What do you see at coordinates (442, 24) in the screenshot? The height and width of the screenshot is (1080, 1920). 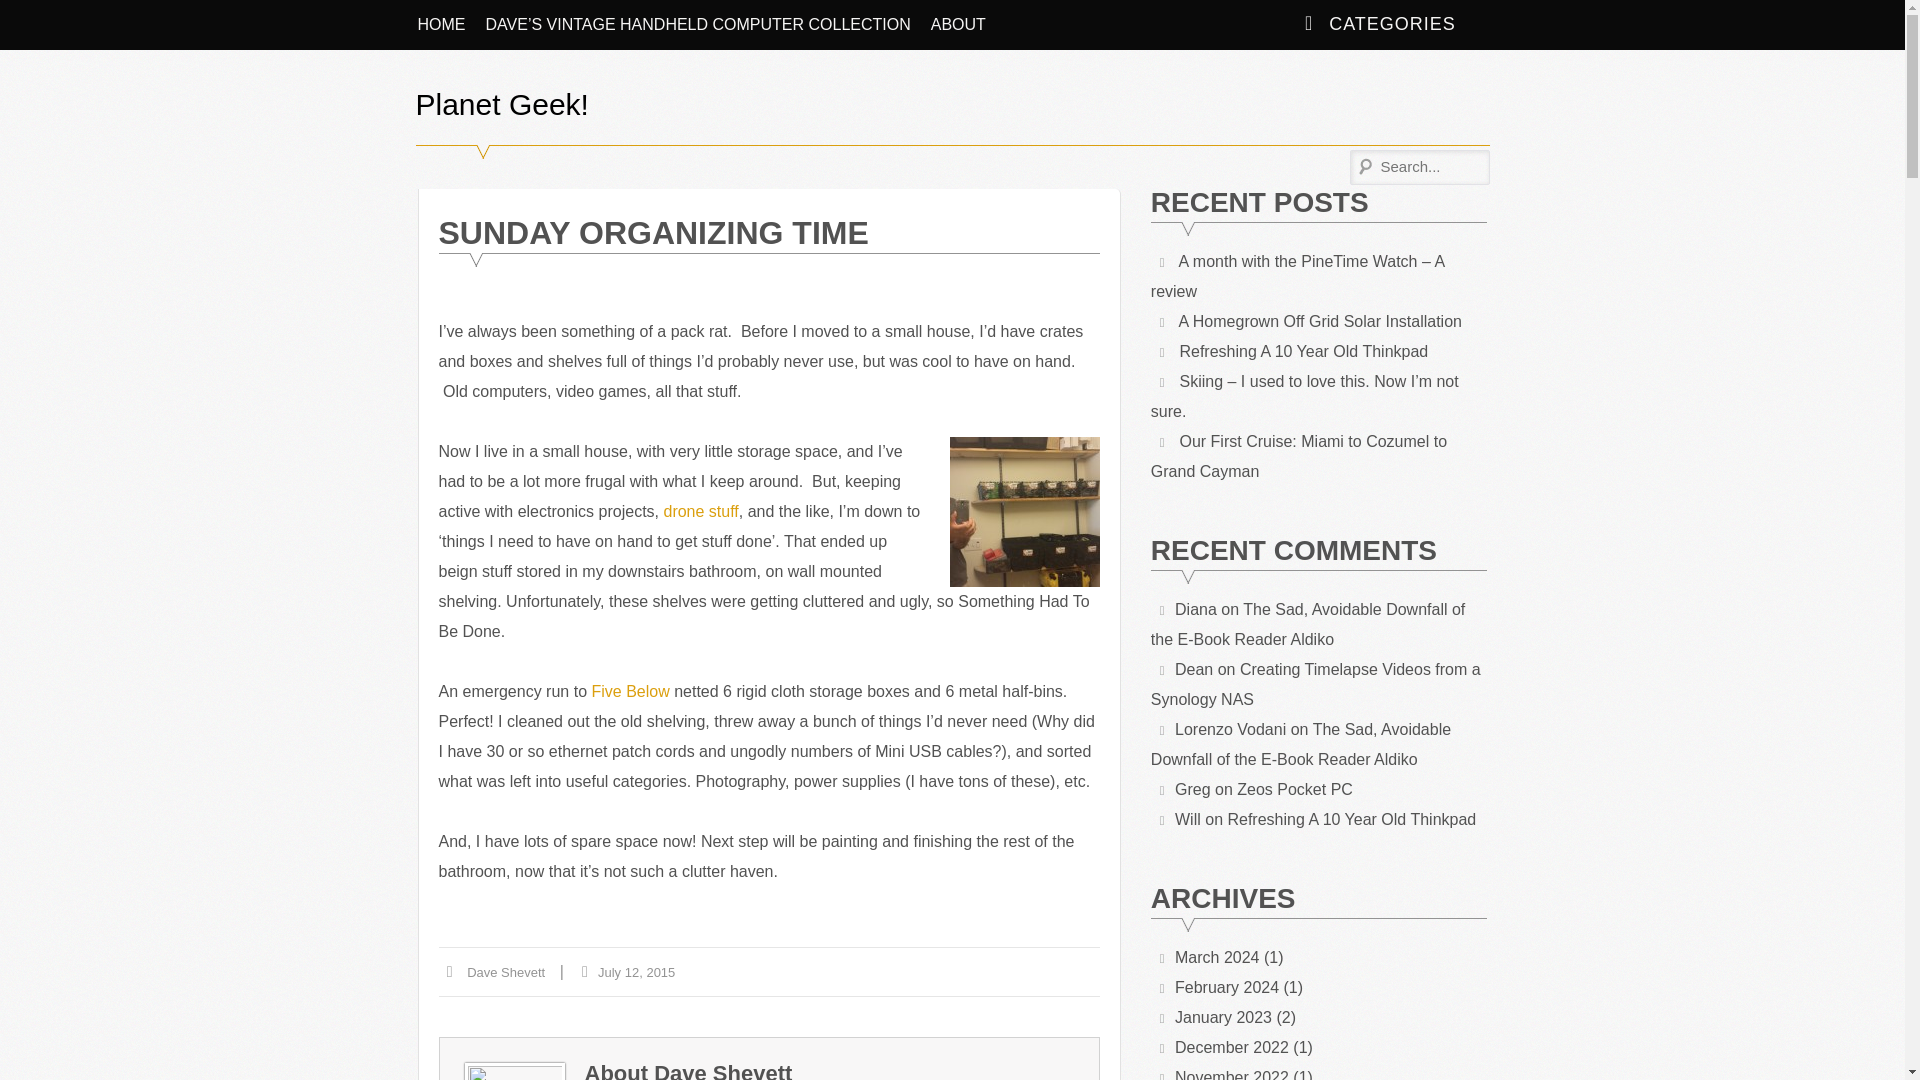 I see `HOME` at bounding box center [442, 24].